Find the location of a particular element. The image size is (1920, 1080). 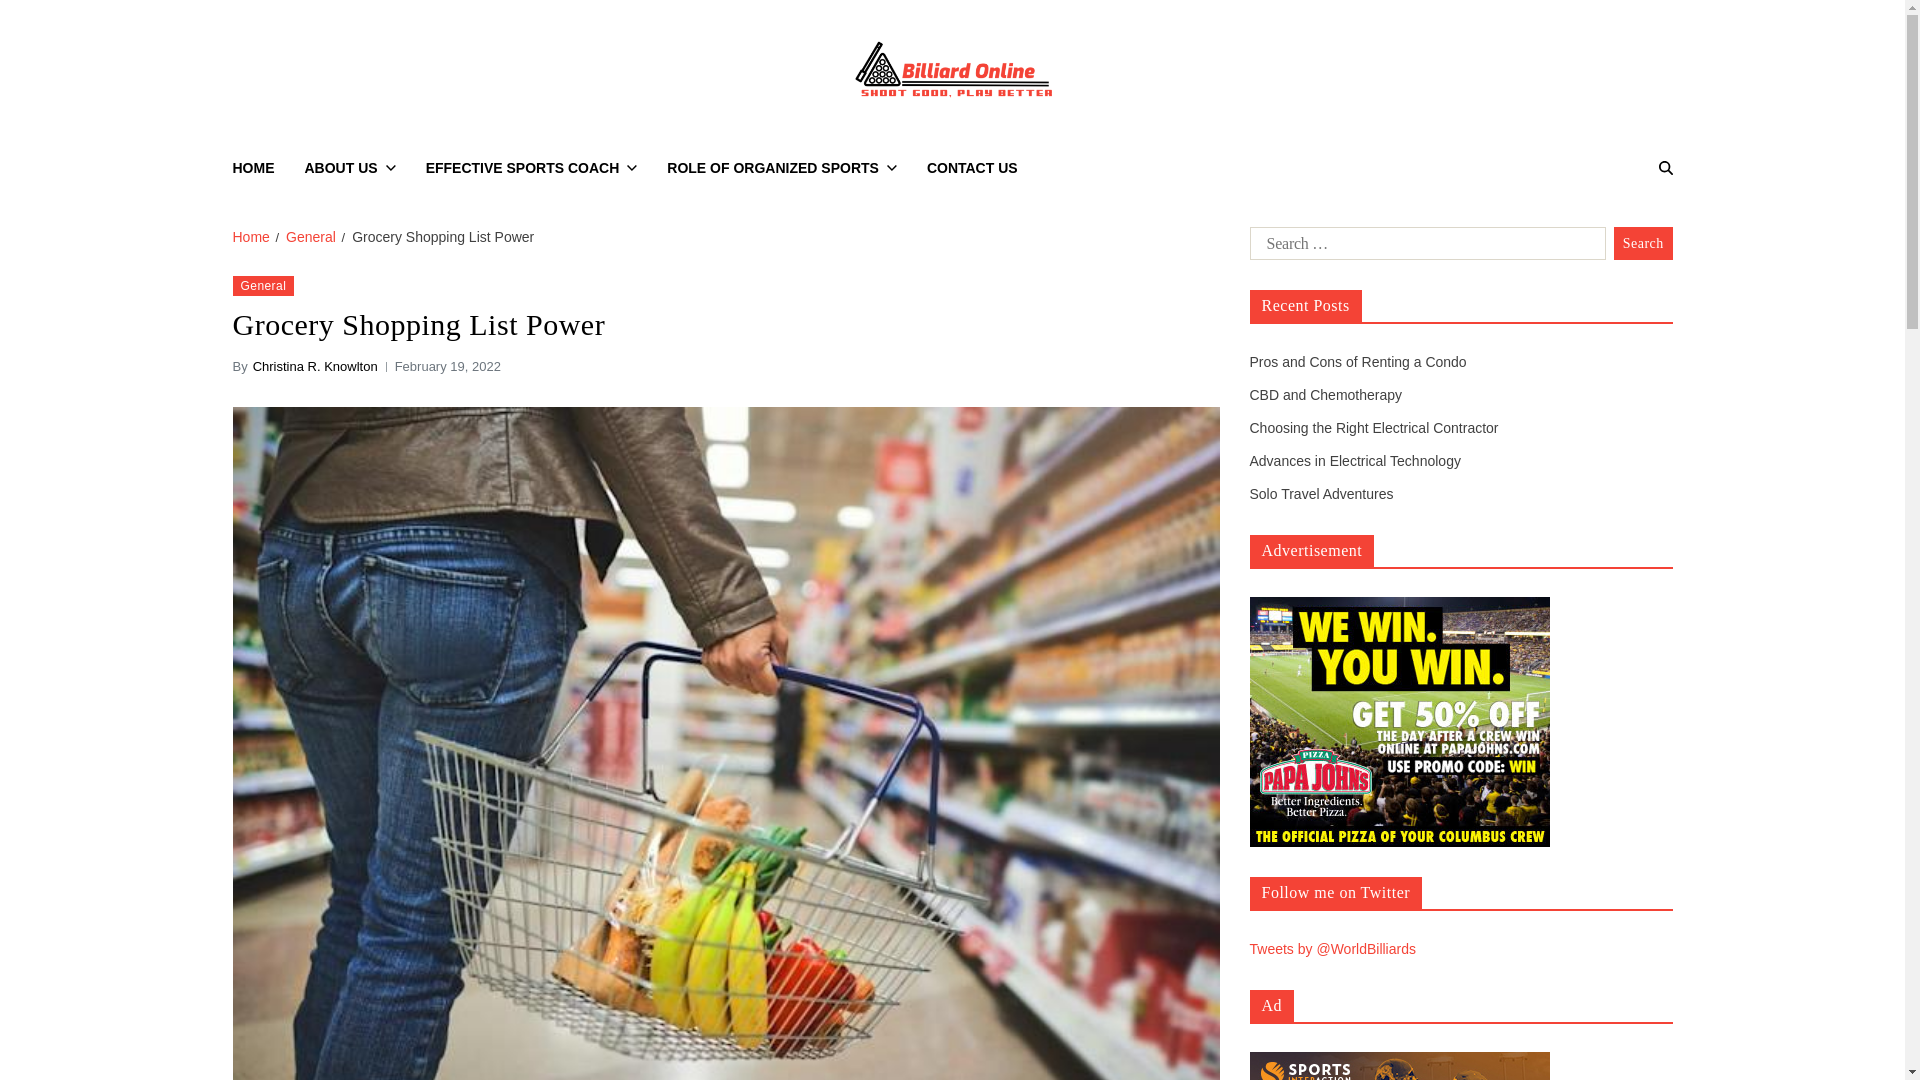

EFFECTIVE SPORTS COACH is located at coordinates (532, 168).